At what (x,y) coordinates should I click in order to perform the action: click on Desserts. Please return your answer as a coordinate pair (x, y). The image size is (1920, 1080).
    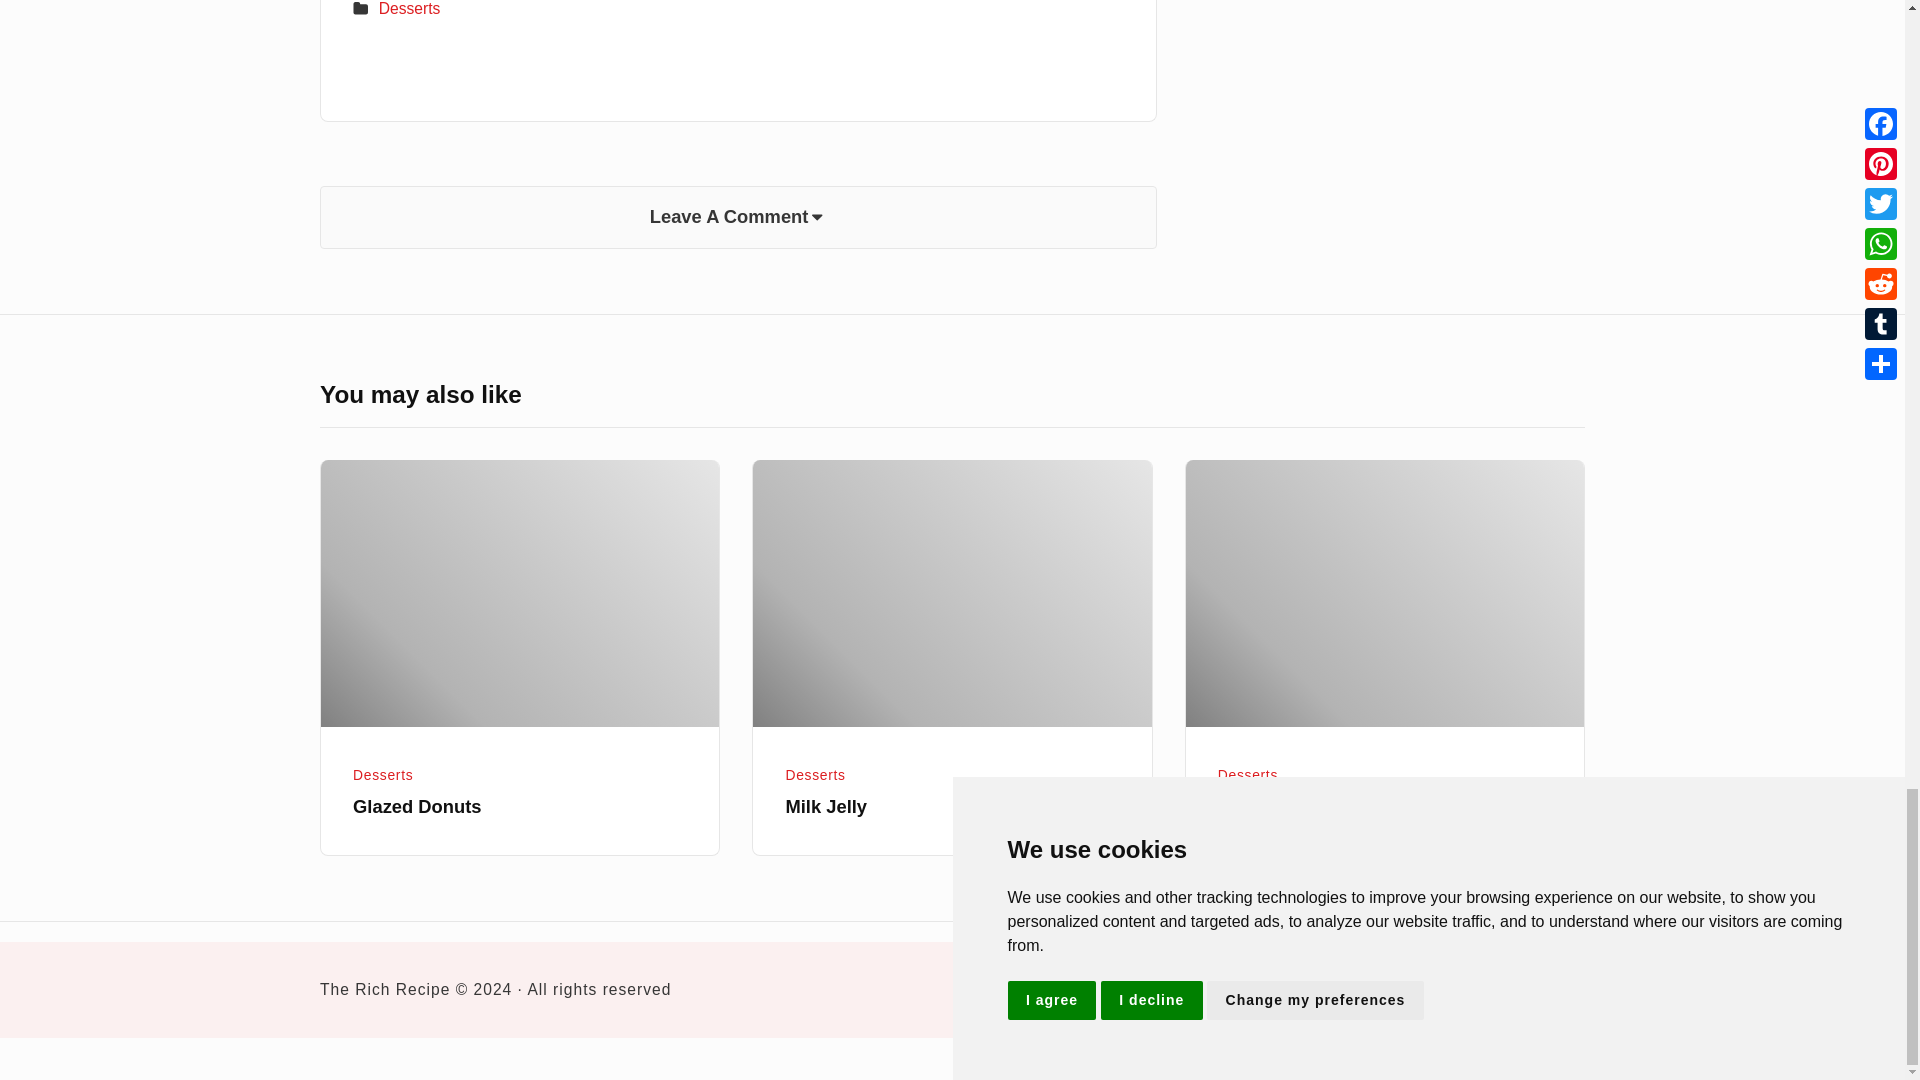
    Looking at the image, I should click on (410, 8).